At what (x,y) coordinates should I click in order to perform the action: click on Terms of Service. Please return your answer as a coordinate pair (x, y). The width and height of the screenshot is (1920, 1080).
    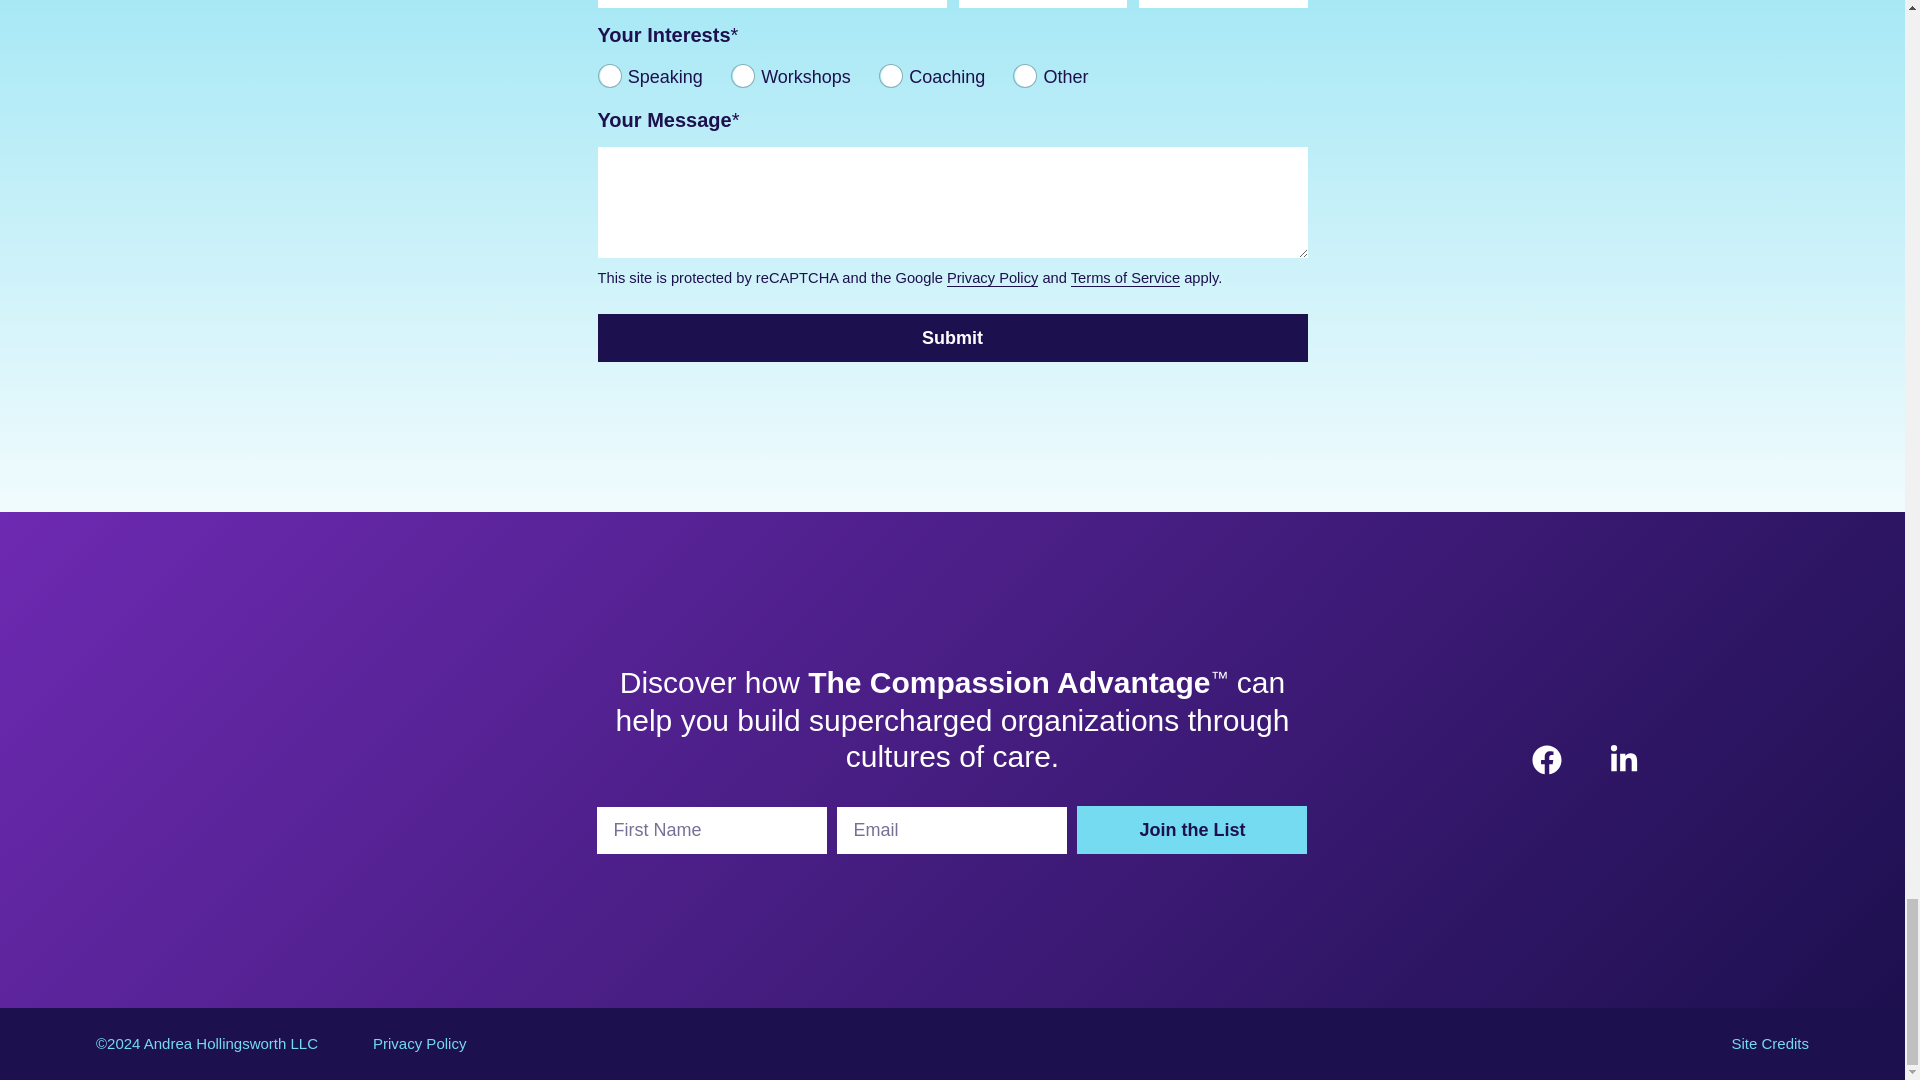
    Looking at the image, I should click on (1126, 278).